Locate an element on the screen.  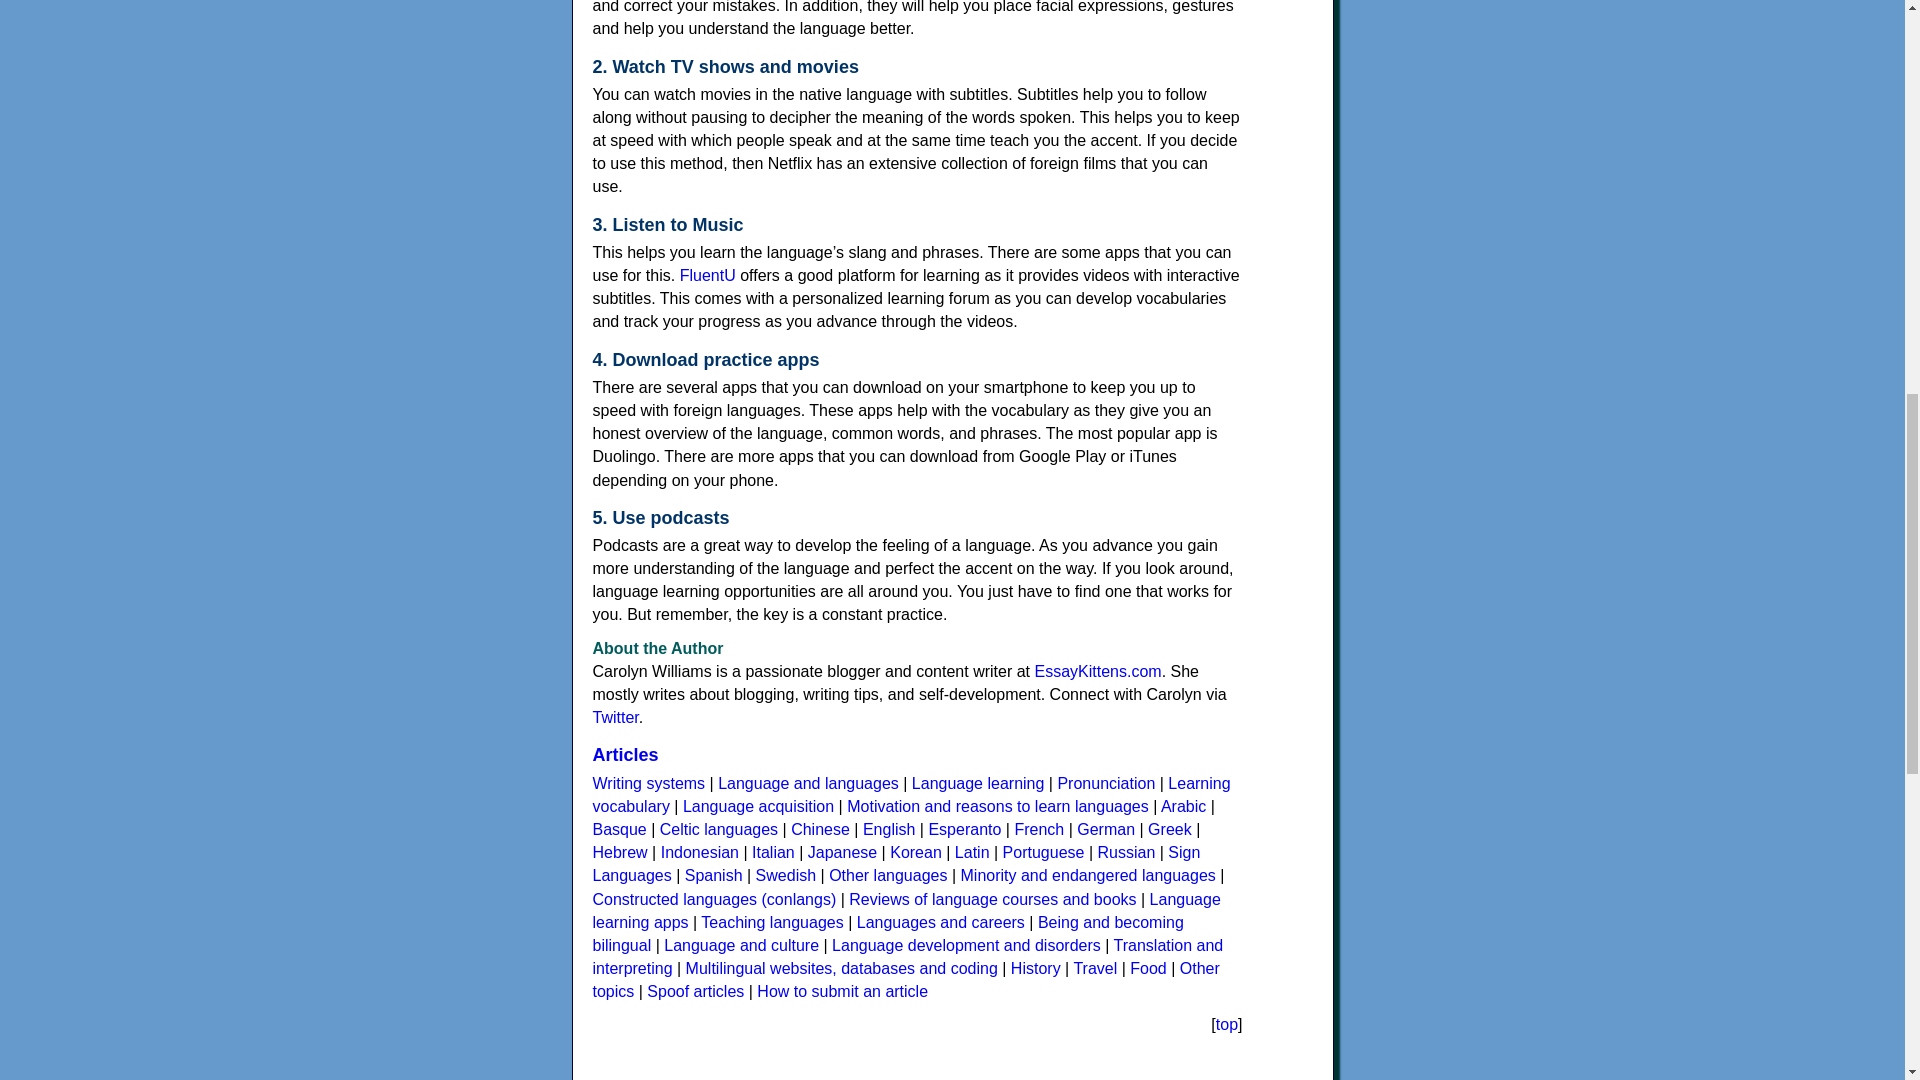
Esperanto is located at coordinates (964, 829).